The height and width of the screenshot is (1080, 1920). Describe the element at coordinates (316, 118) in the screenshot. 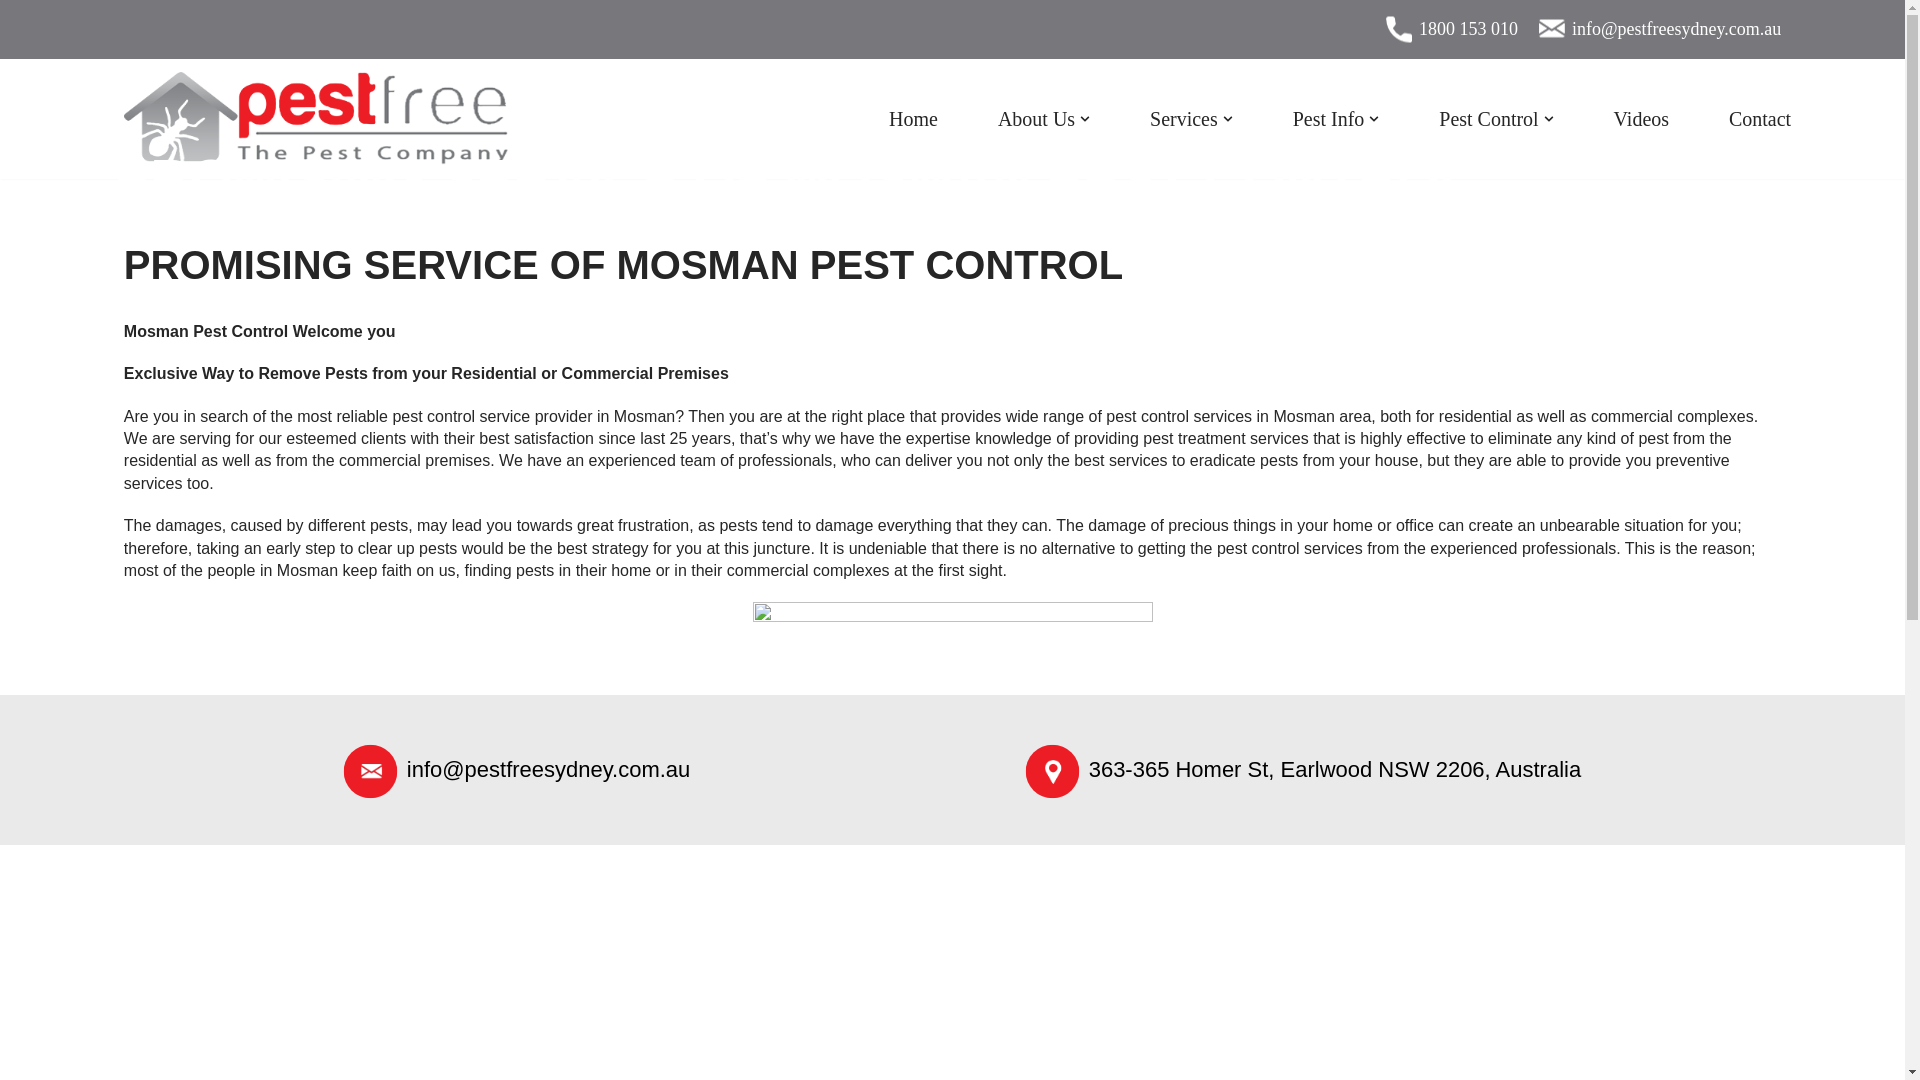

I see `Pest Free Sydney` at that location.